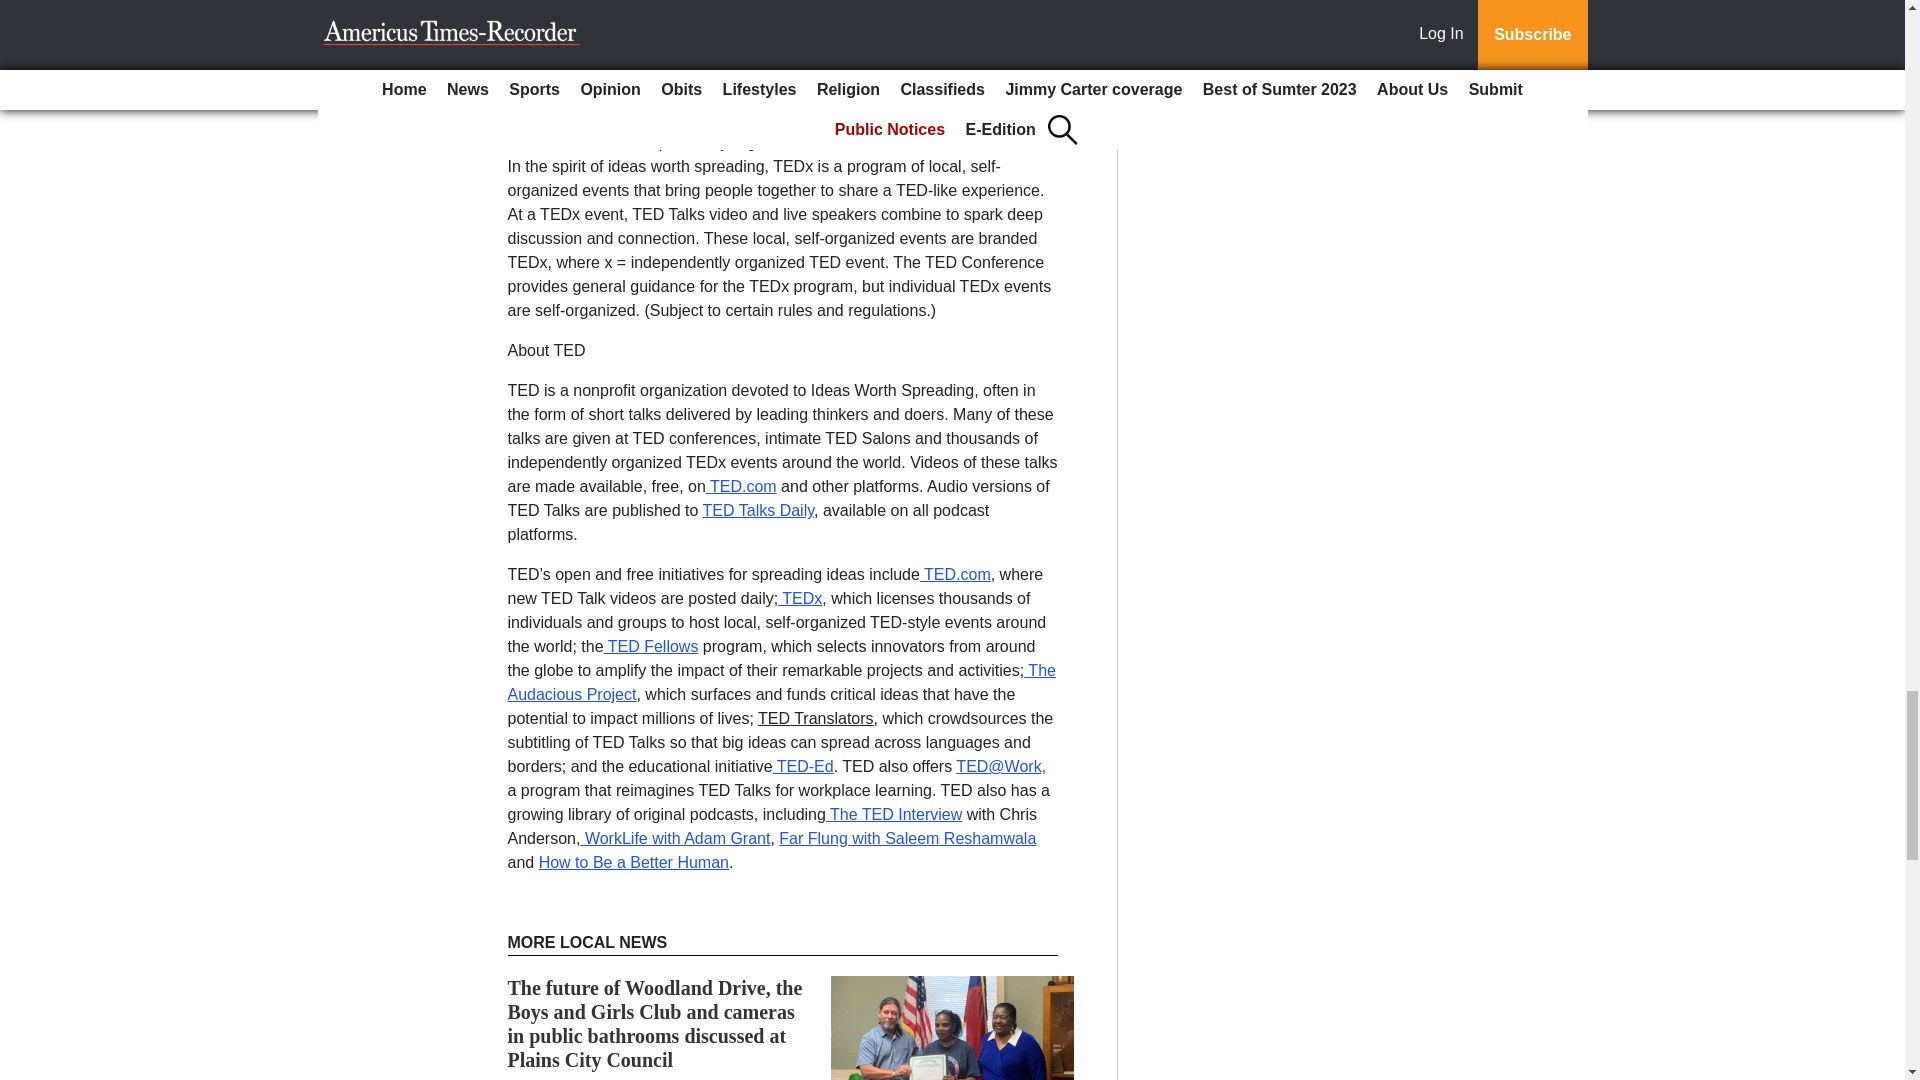  Describe the element at coordinates (799, 598) in the screenshot. I see `TEDx` at that location.